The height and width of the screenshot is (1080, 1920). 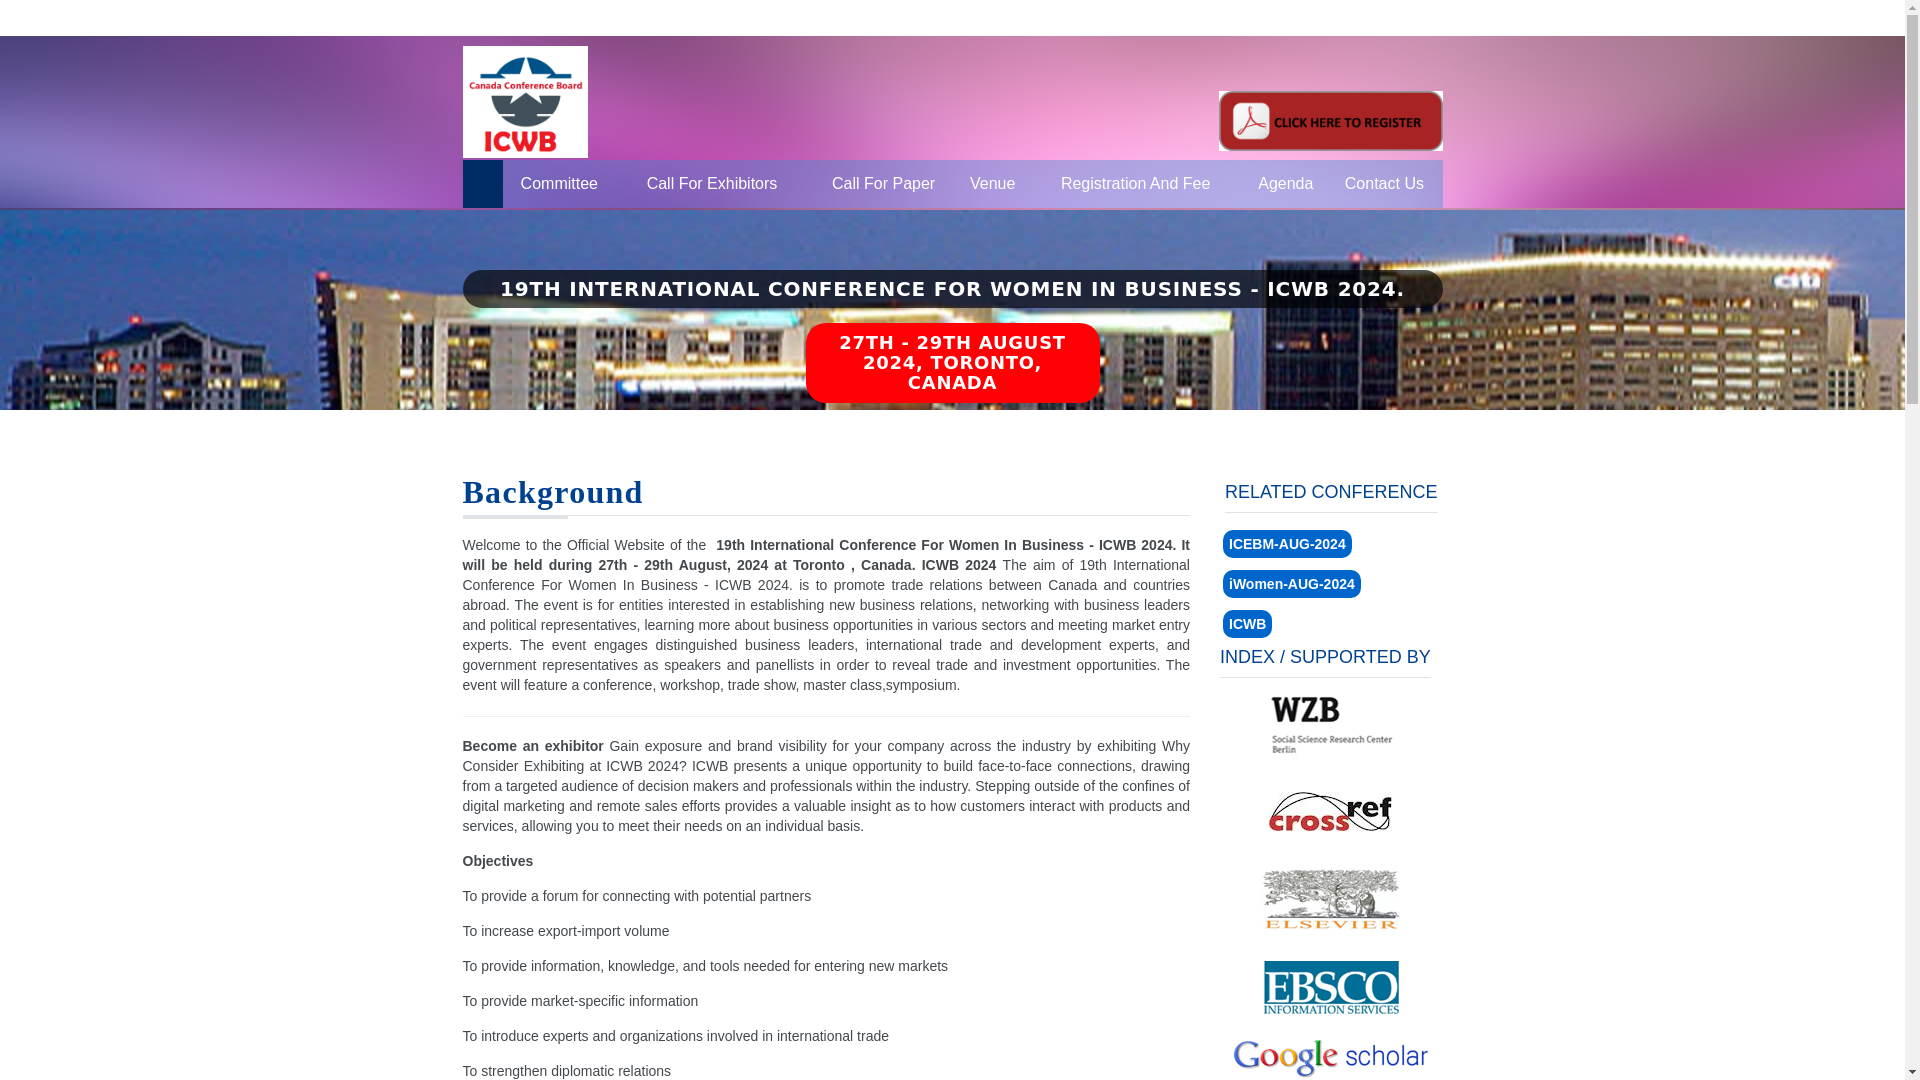 What do you see at coordinates (558, 184) in the screenshot?
I see `Committee` at bounding box center [558, 184].